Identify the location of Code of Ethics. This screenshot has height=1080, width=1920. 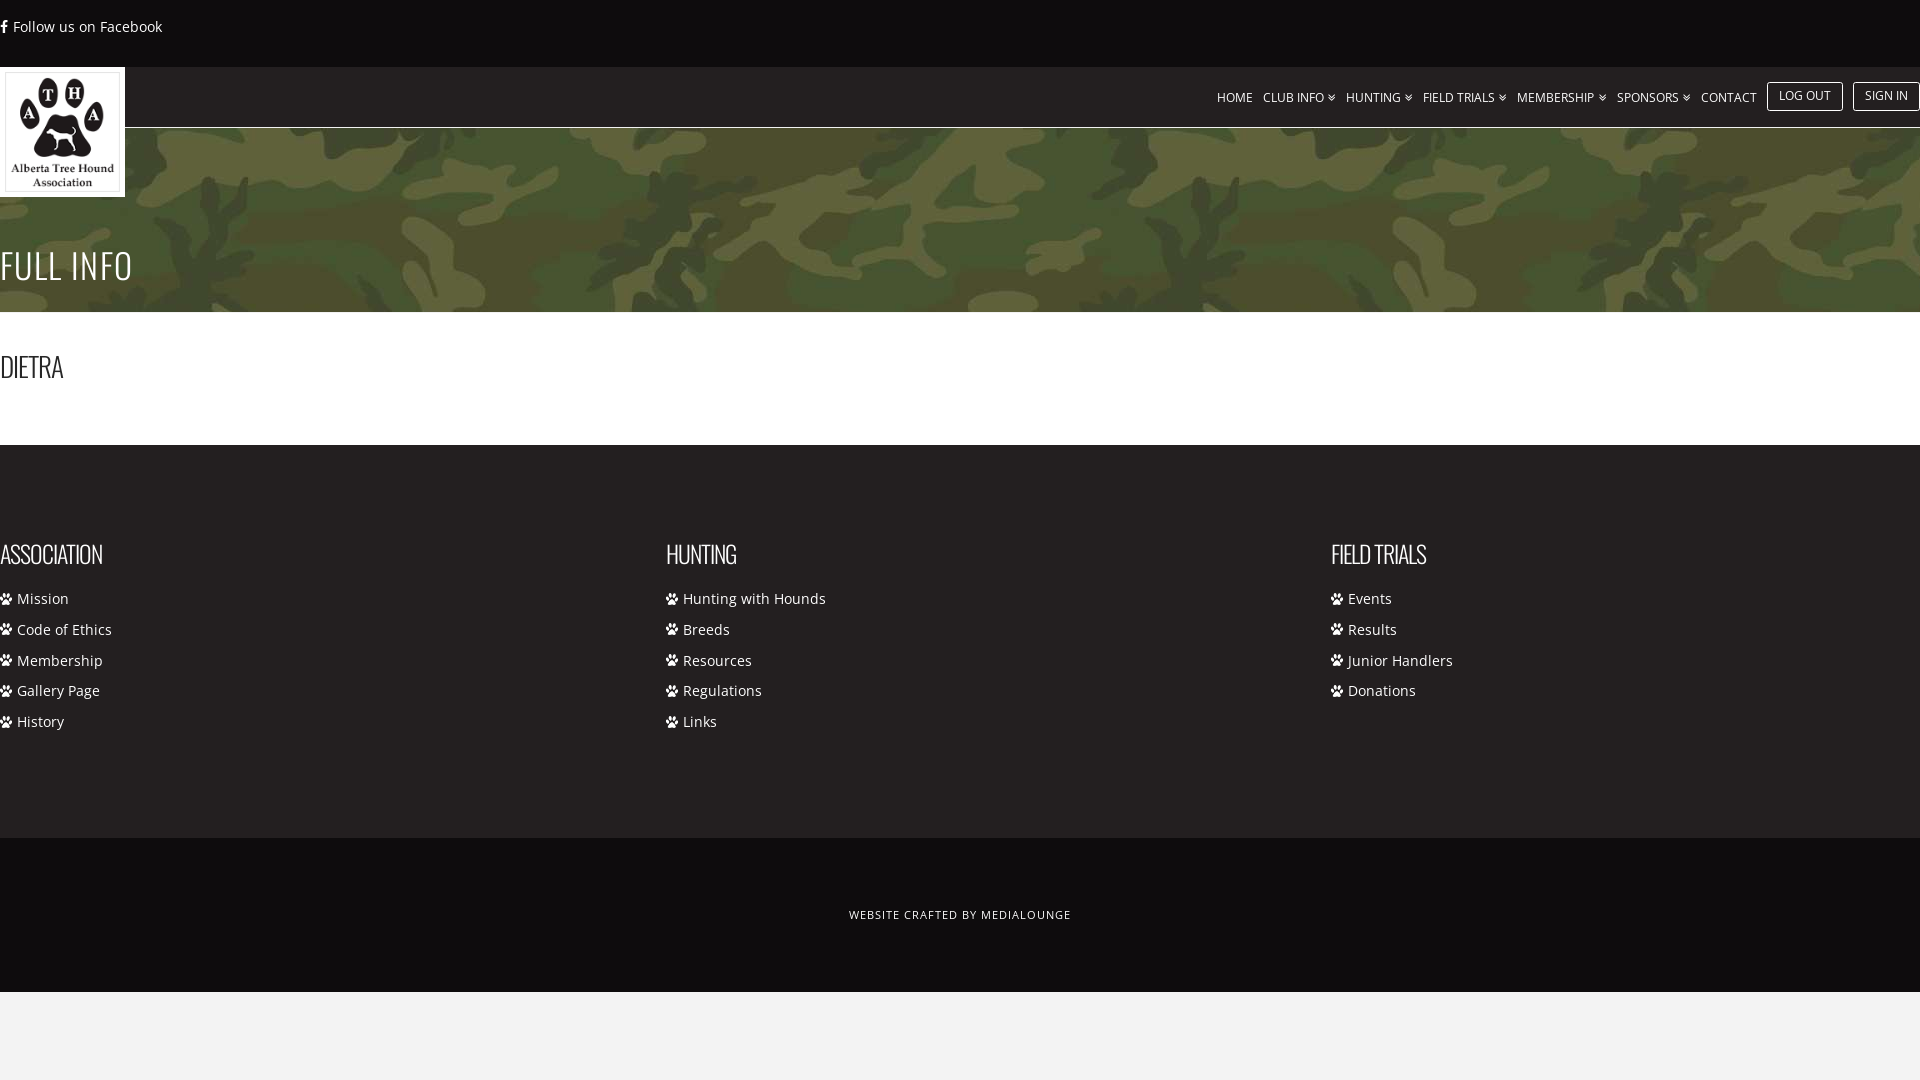
(64, 630).